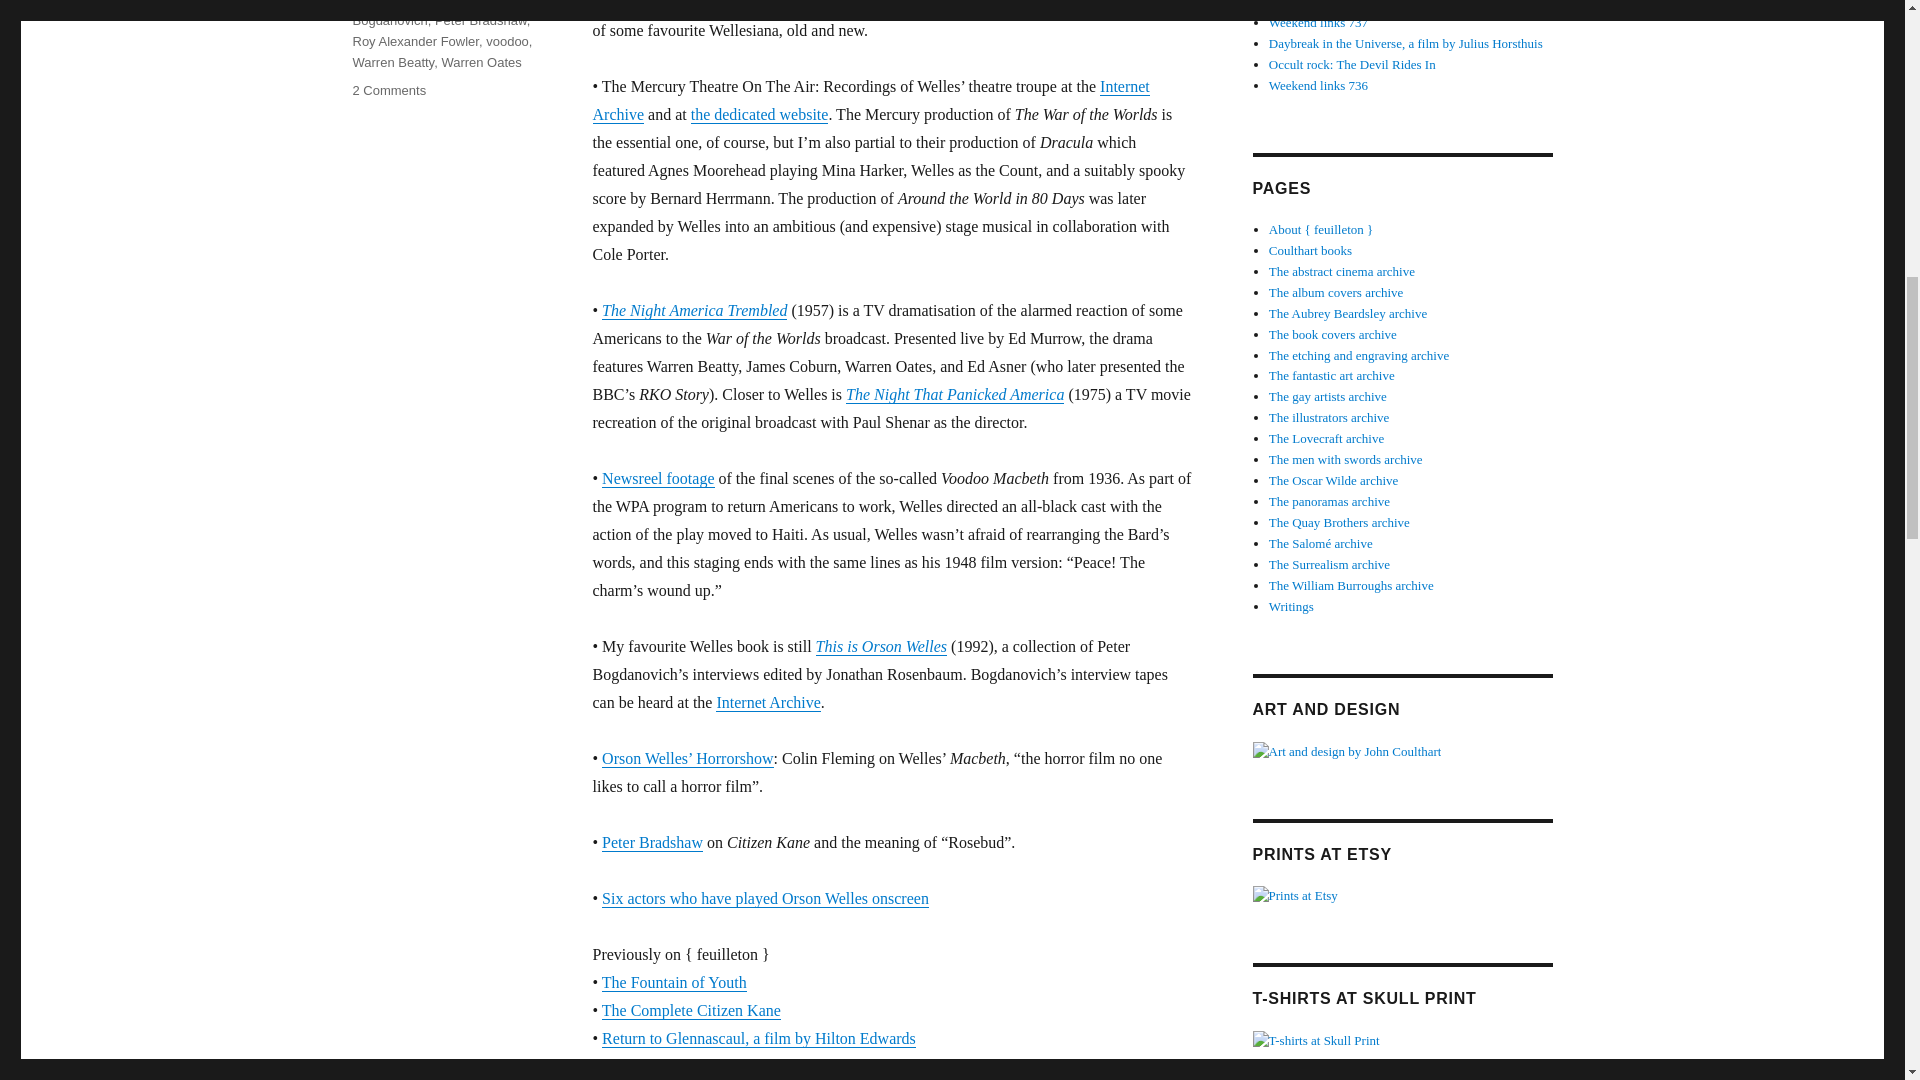 This screenshot has height=1080, width=1920. What do you see at coordinates (434, 3) in the screenshot?
I see `Paul Shenar` at bounding box center [434, 3].